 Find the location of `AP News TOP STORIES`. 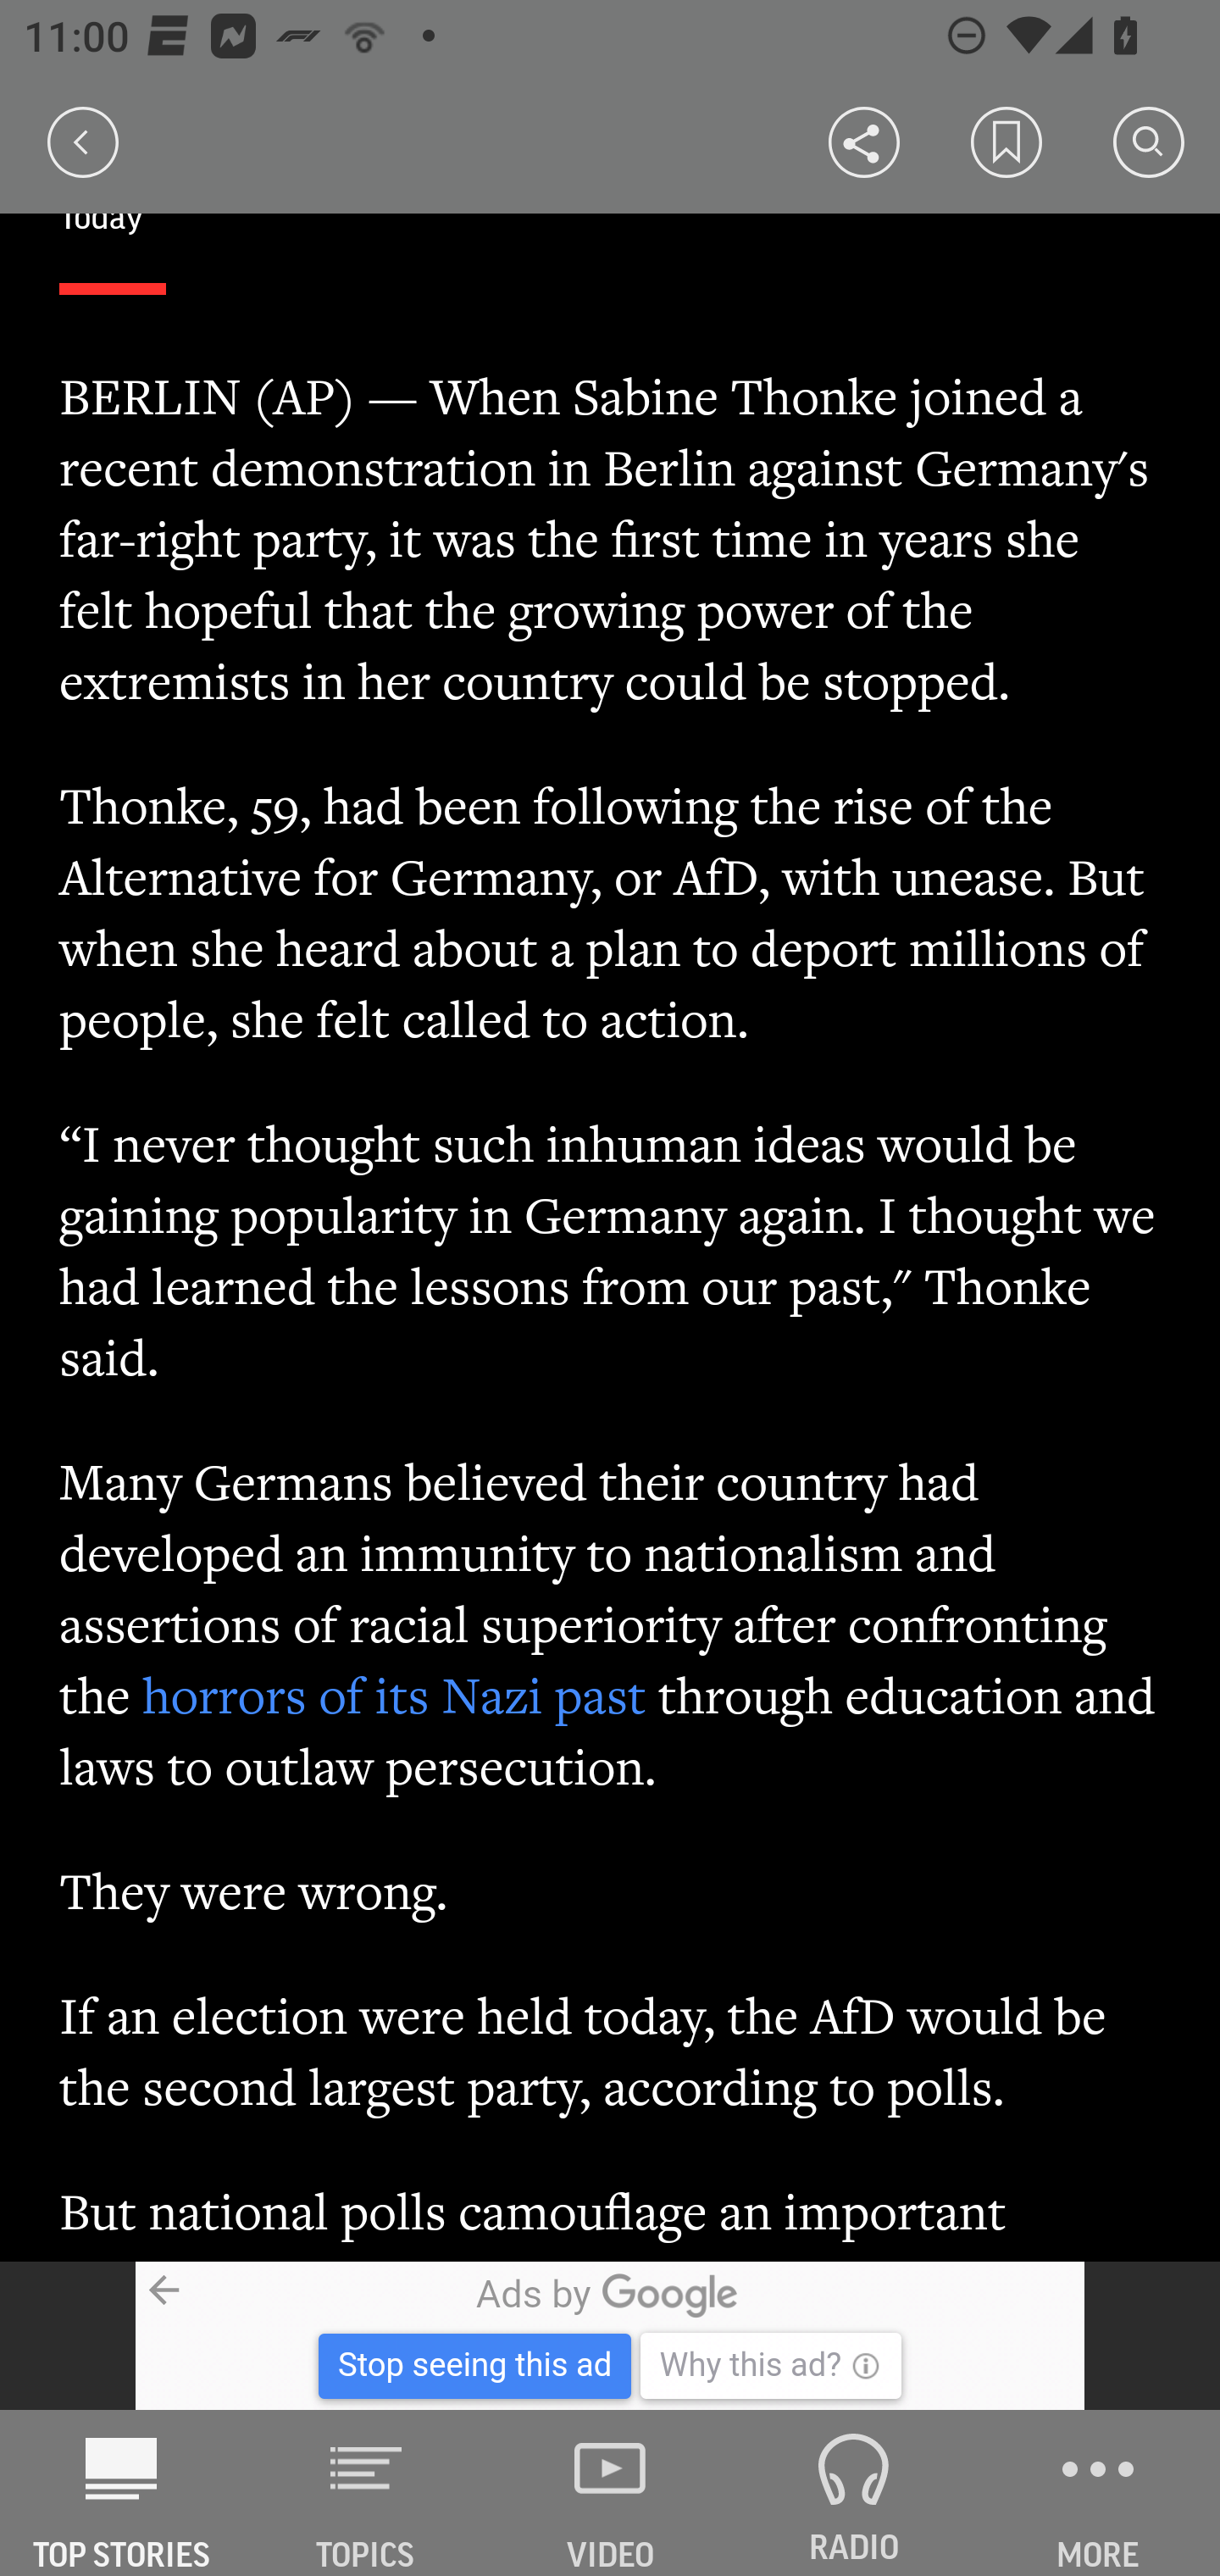

AP News TOP STORIES is located at coordinates (122, 2493).